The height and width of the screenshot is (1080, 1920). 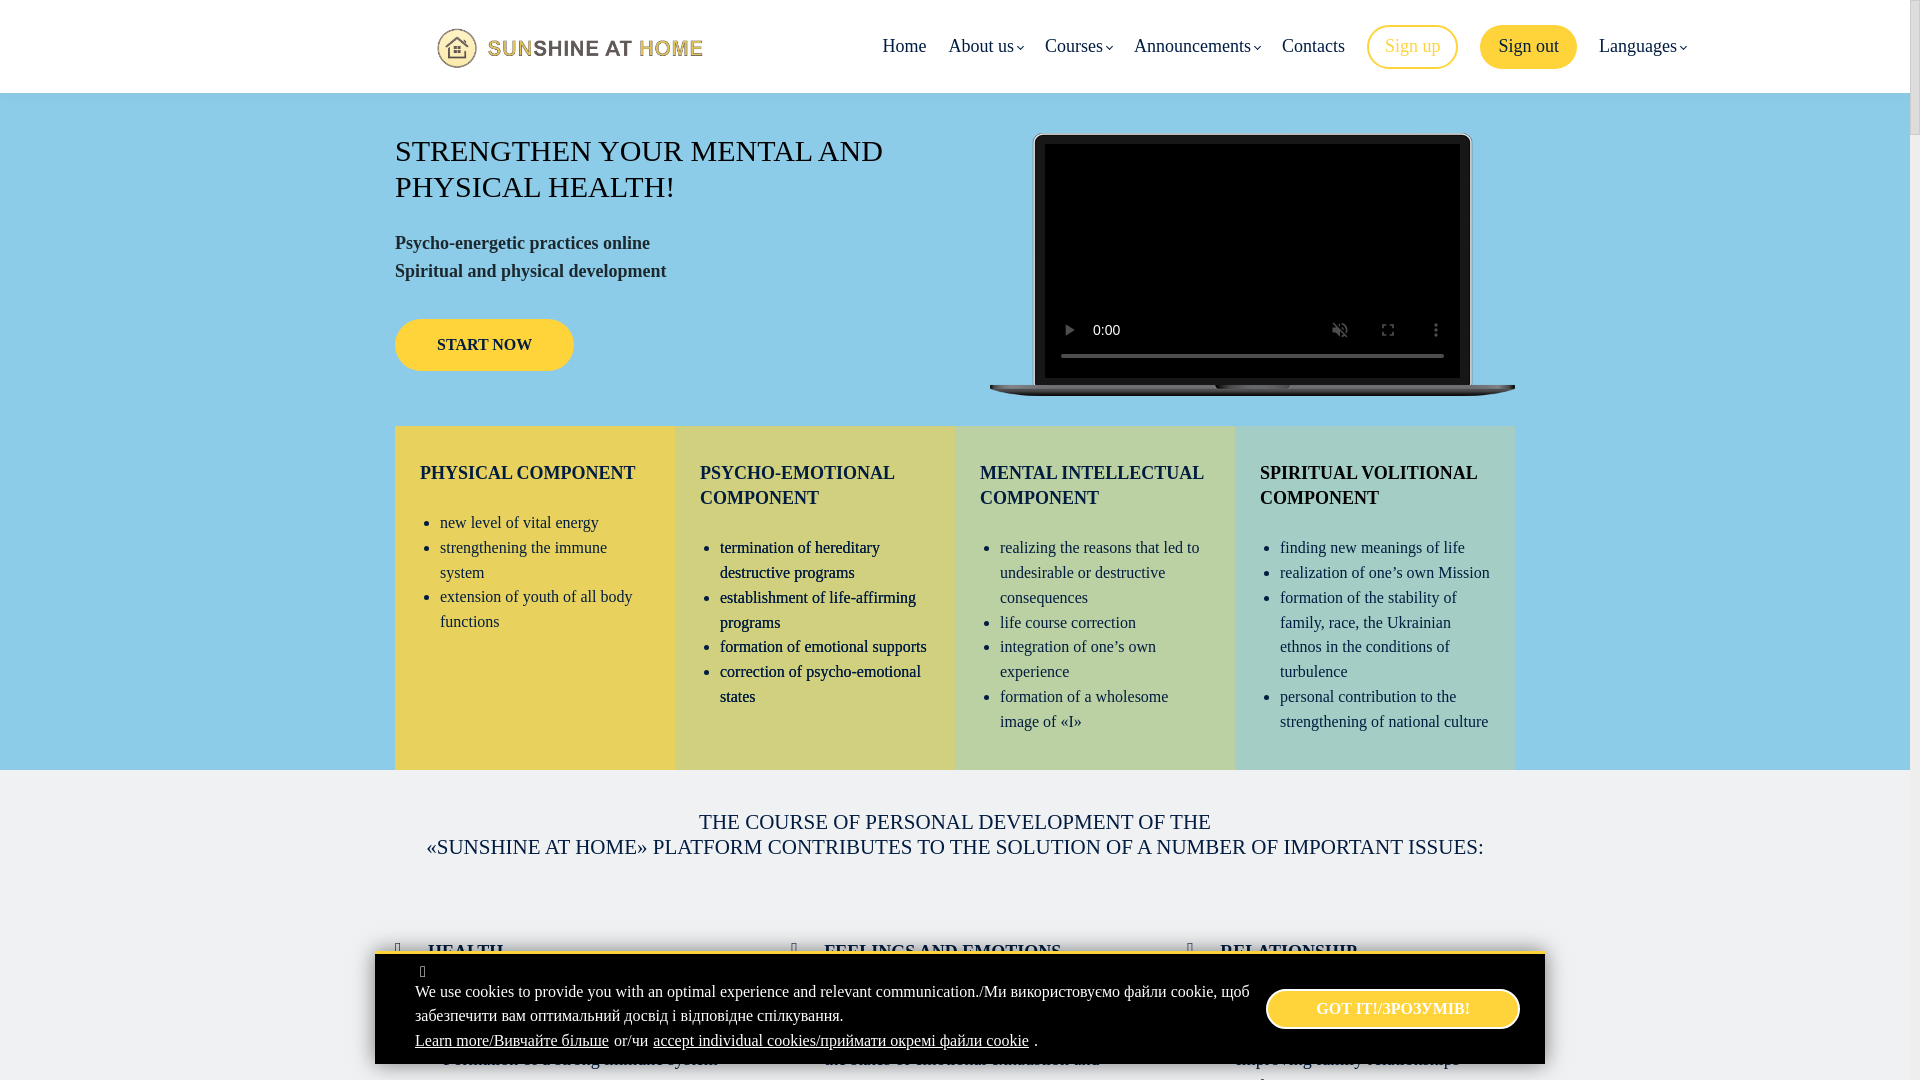 What do you see at coordinates (1078, 46) in the screenshot?
I see `Courses` at bounding box center [1078, 46].